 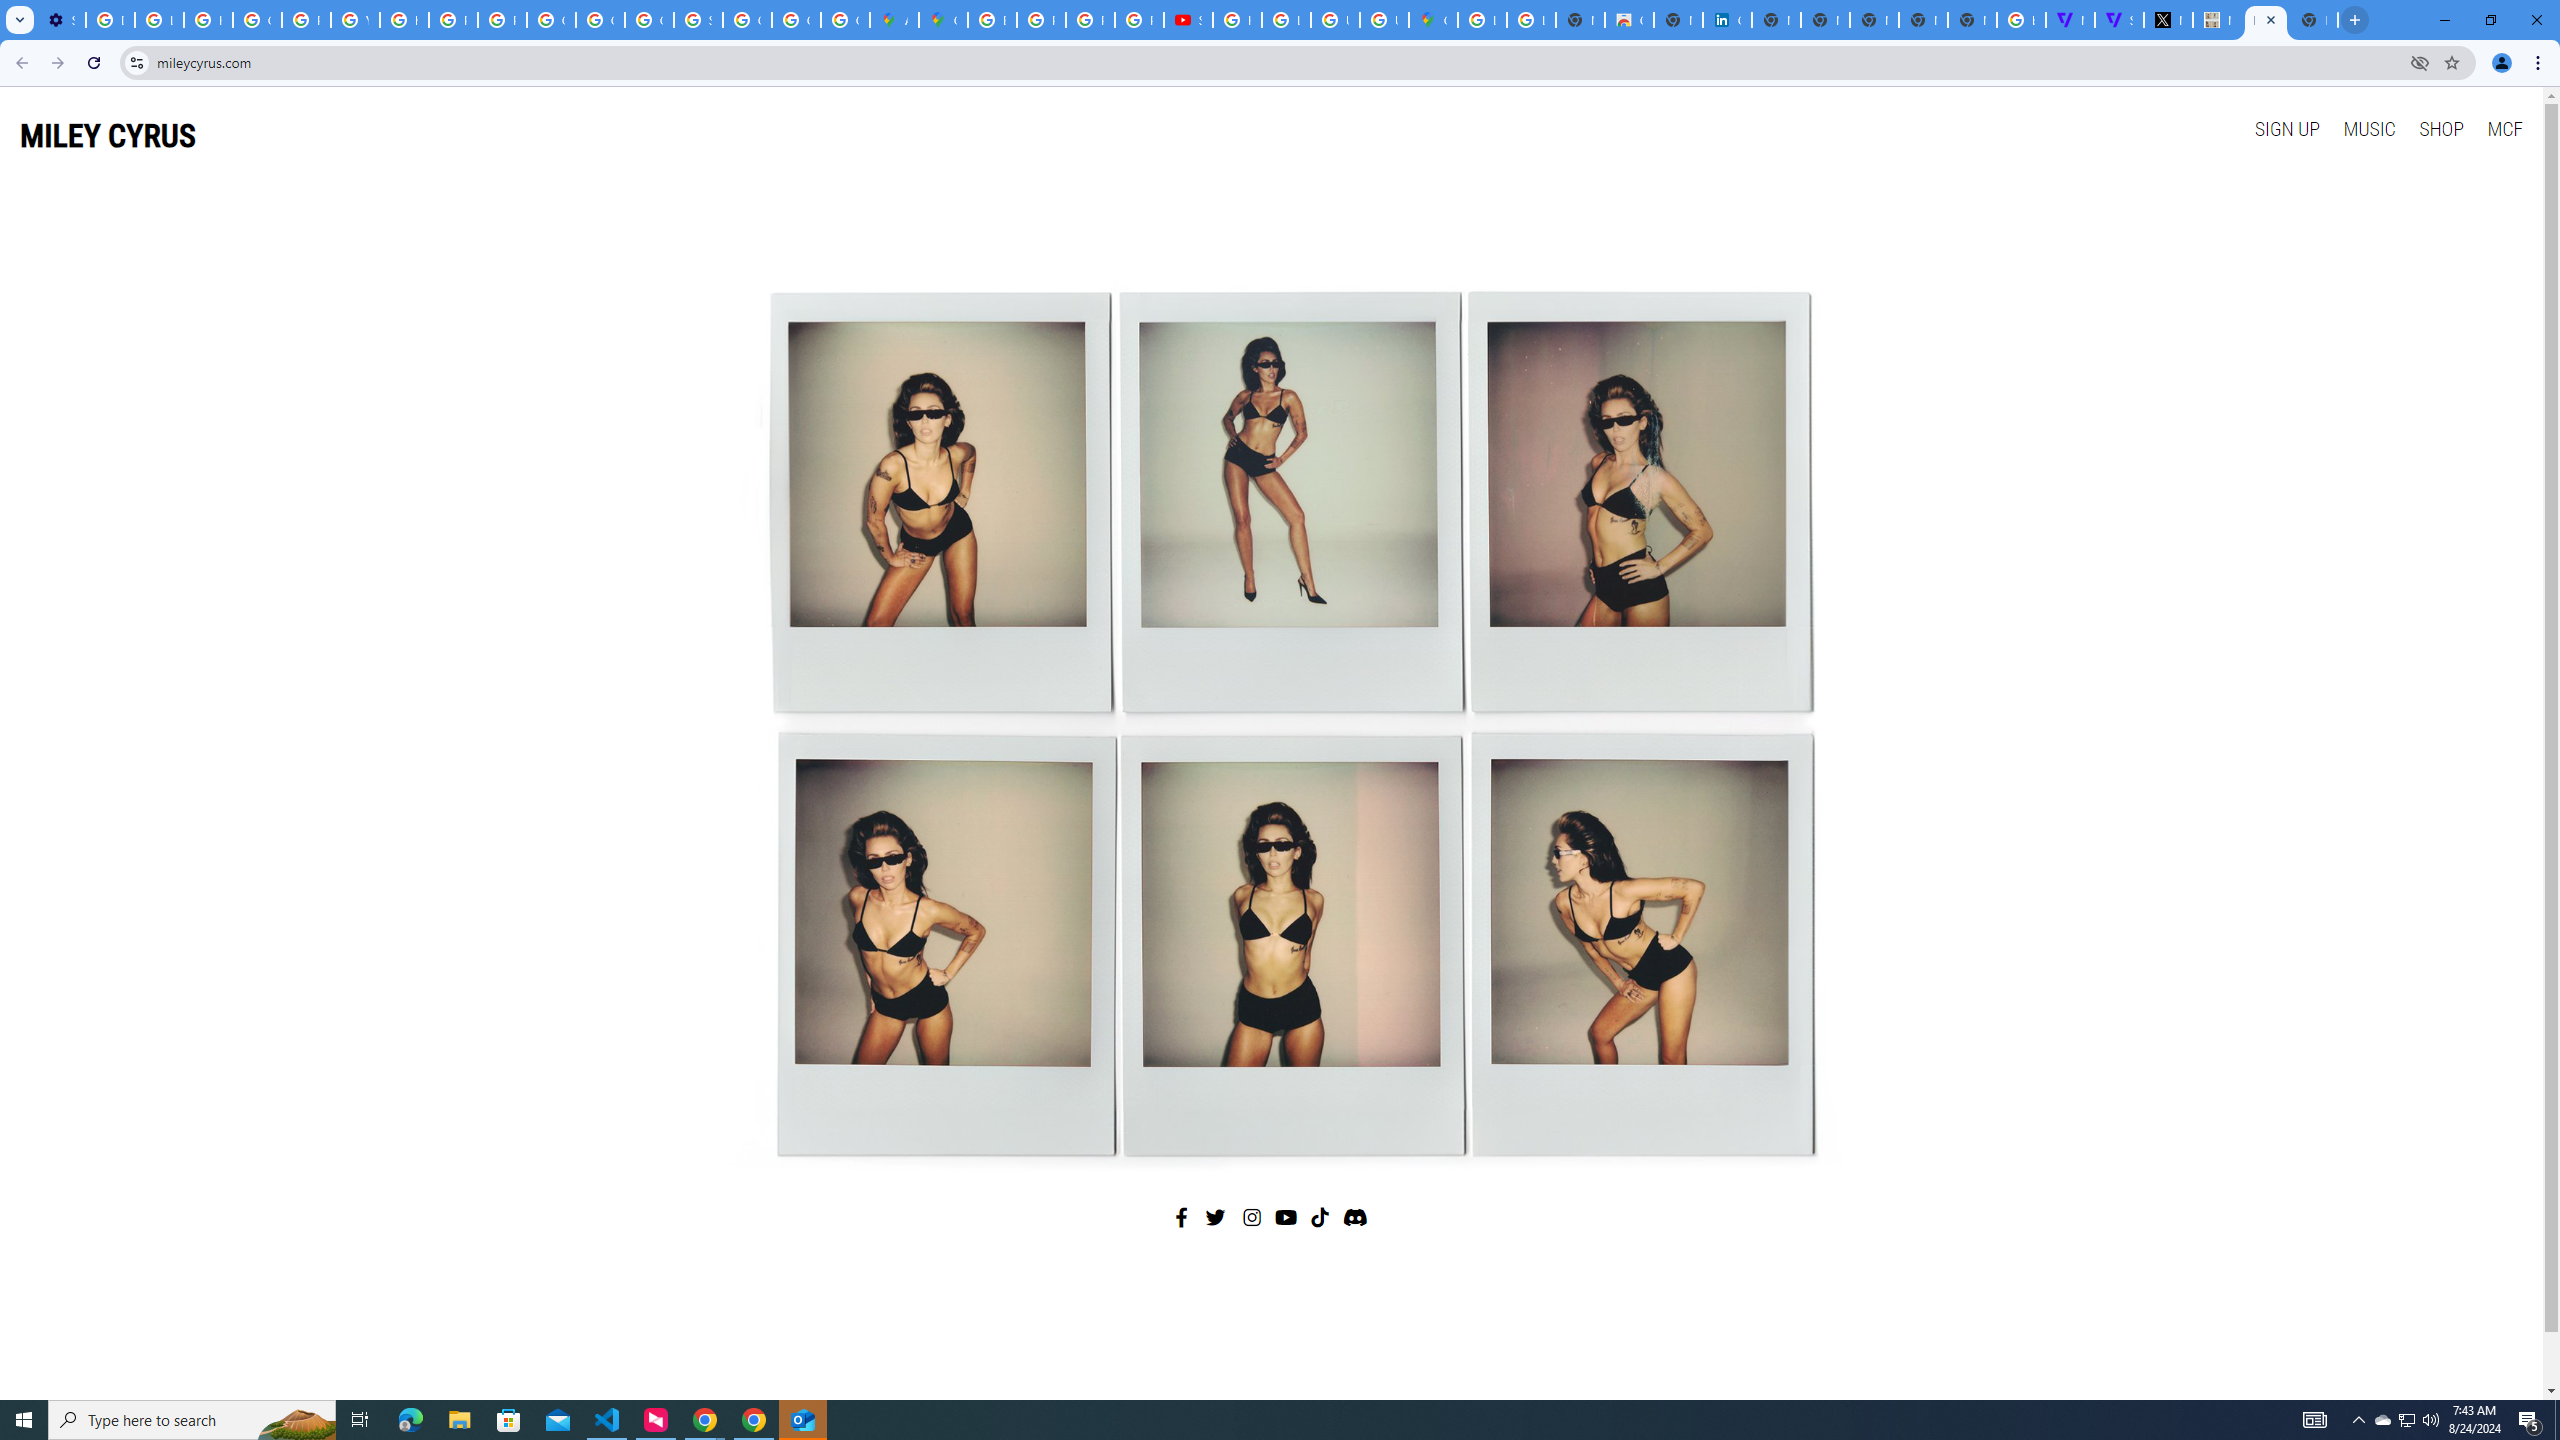 What do you see at coordinates (2314, 20) in the screenshot?
I see `New Tab` at bounding box center [2314, 20].